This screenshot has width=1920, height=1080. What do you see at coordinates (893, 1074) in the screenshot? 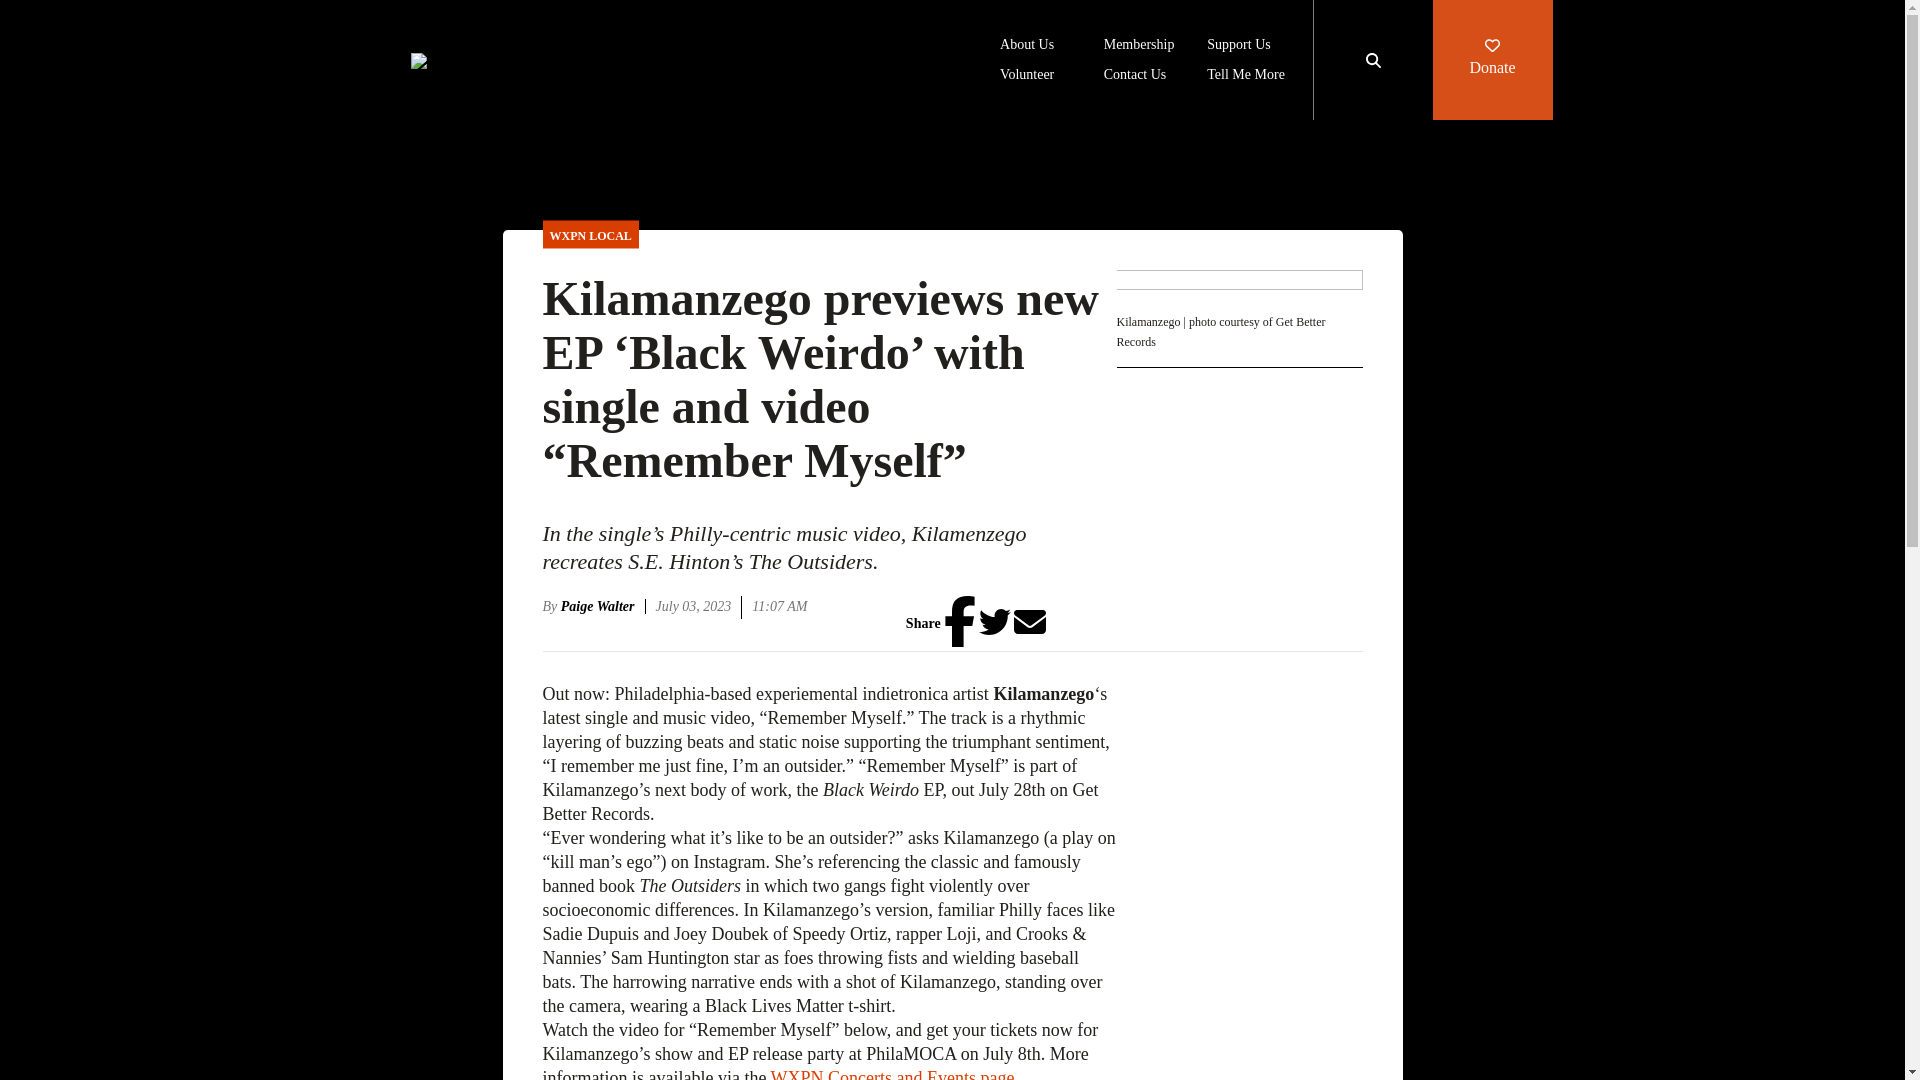
I see `WXPN Concerts and Events page` at bounding box center [893, 1074].